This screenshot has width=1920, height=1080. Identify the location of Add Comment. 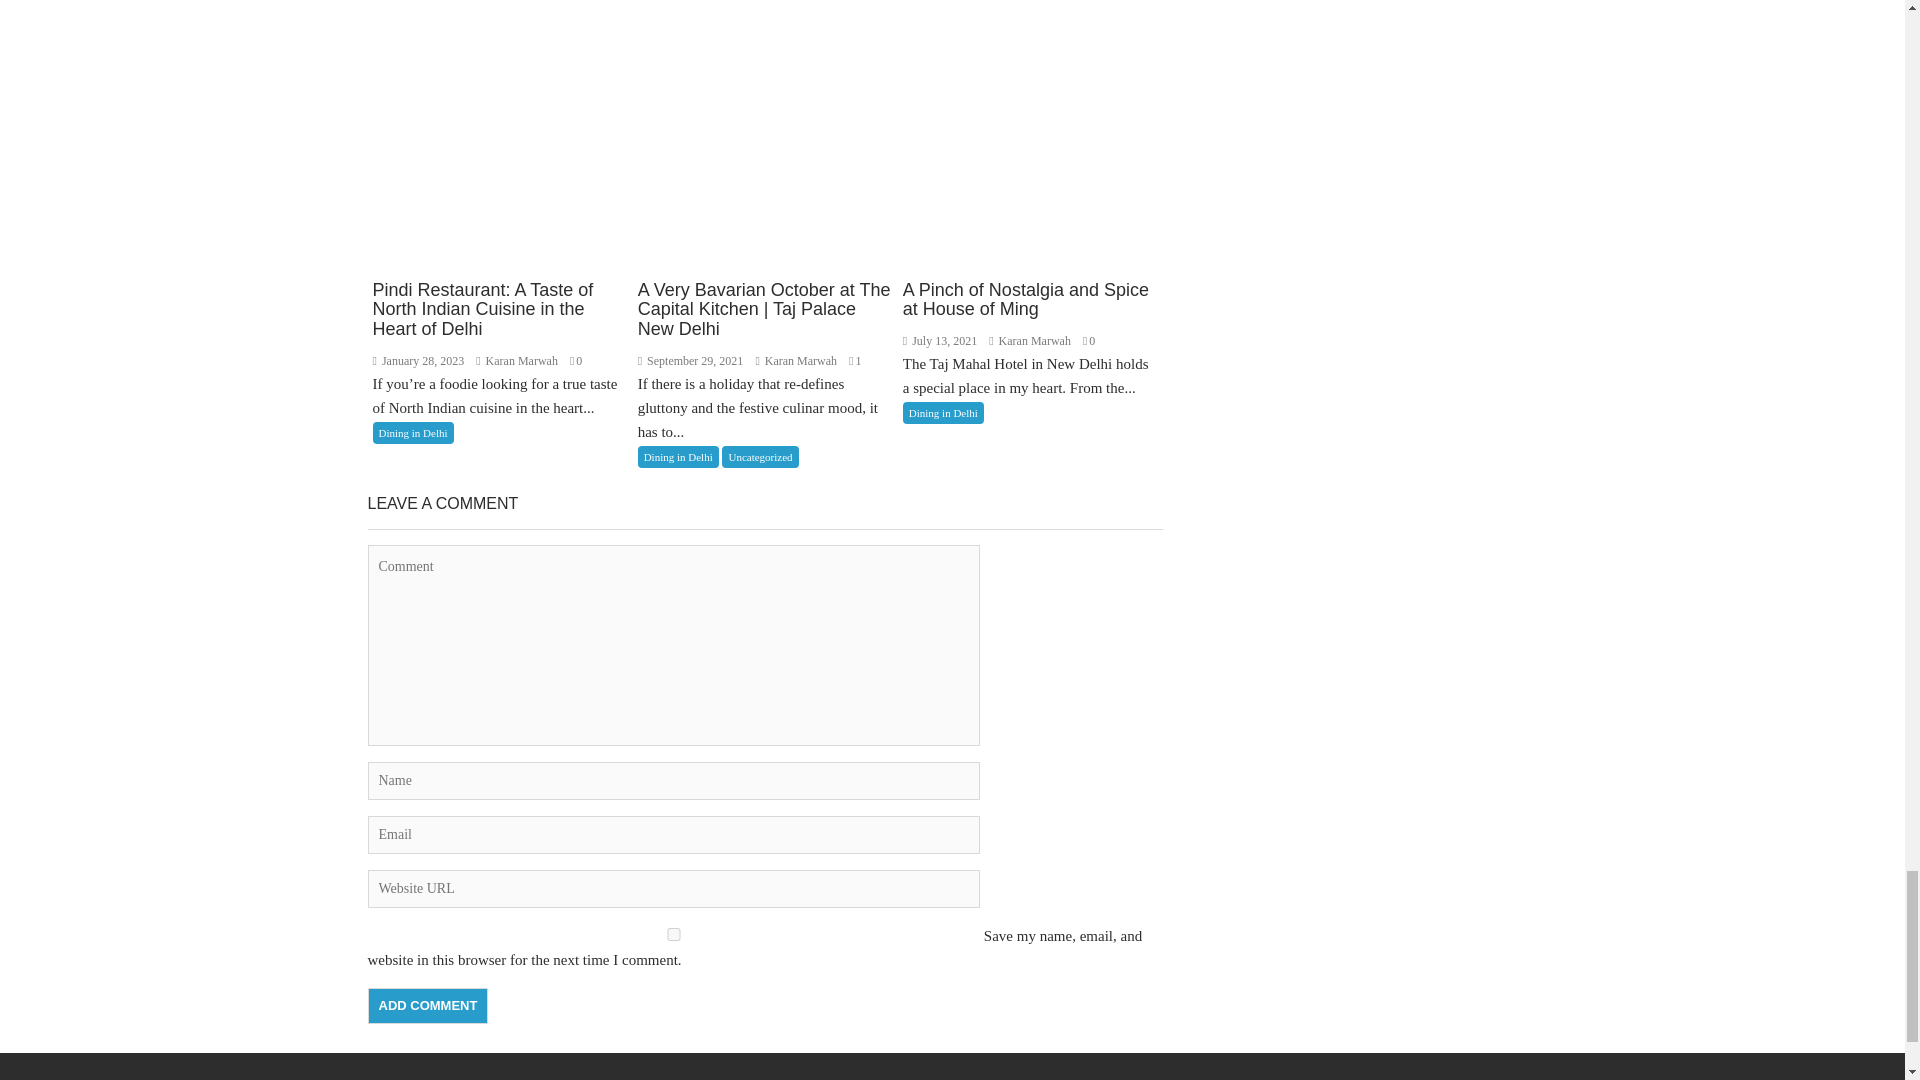
(428, 1006).